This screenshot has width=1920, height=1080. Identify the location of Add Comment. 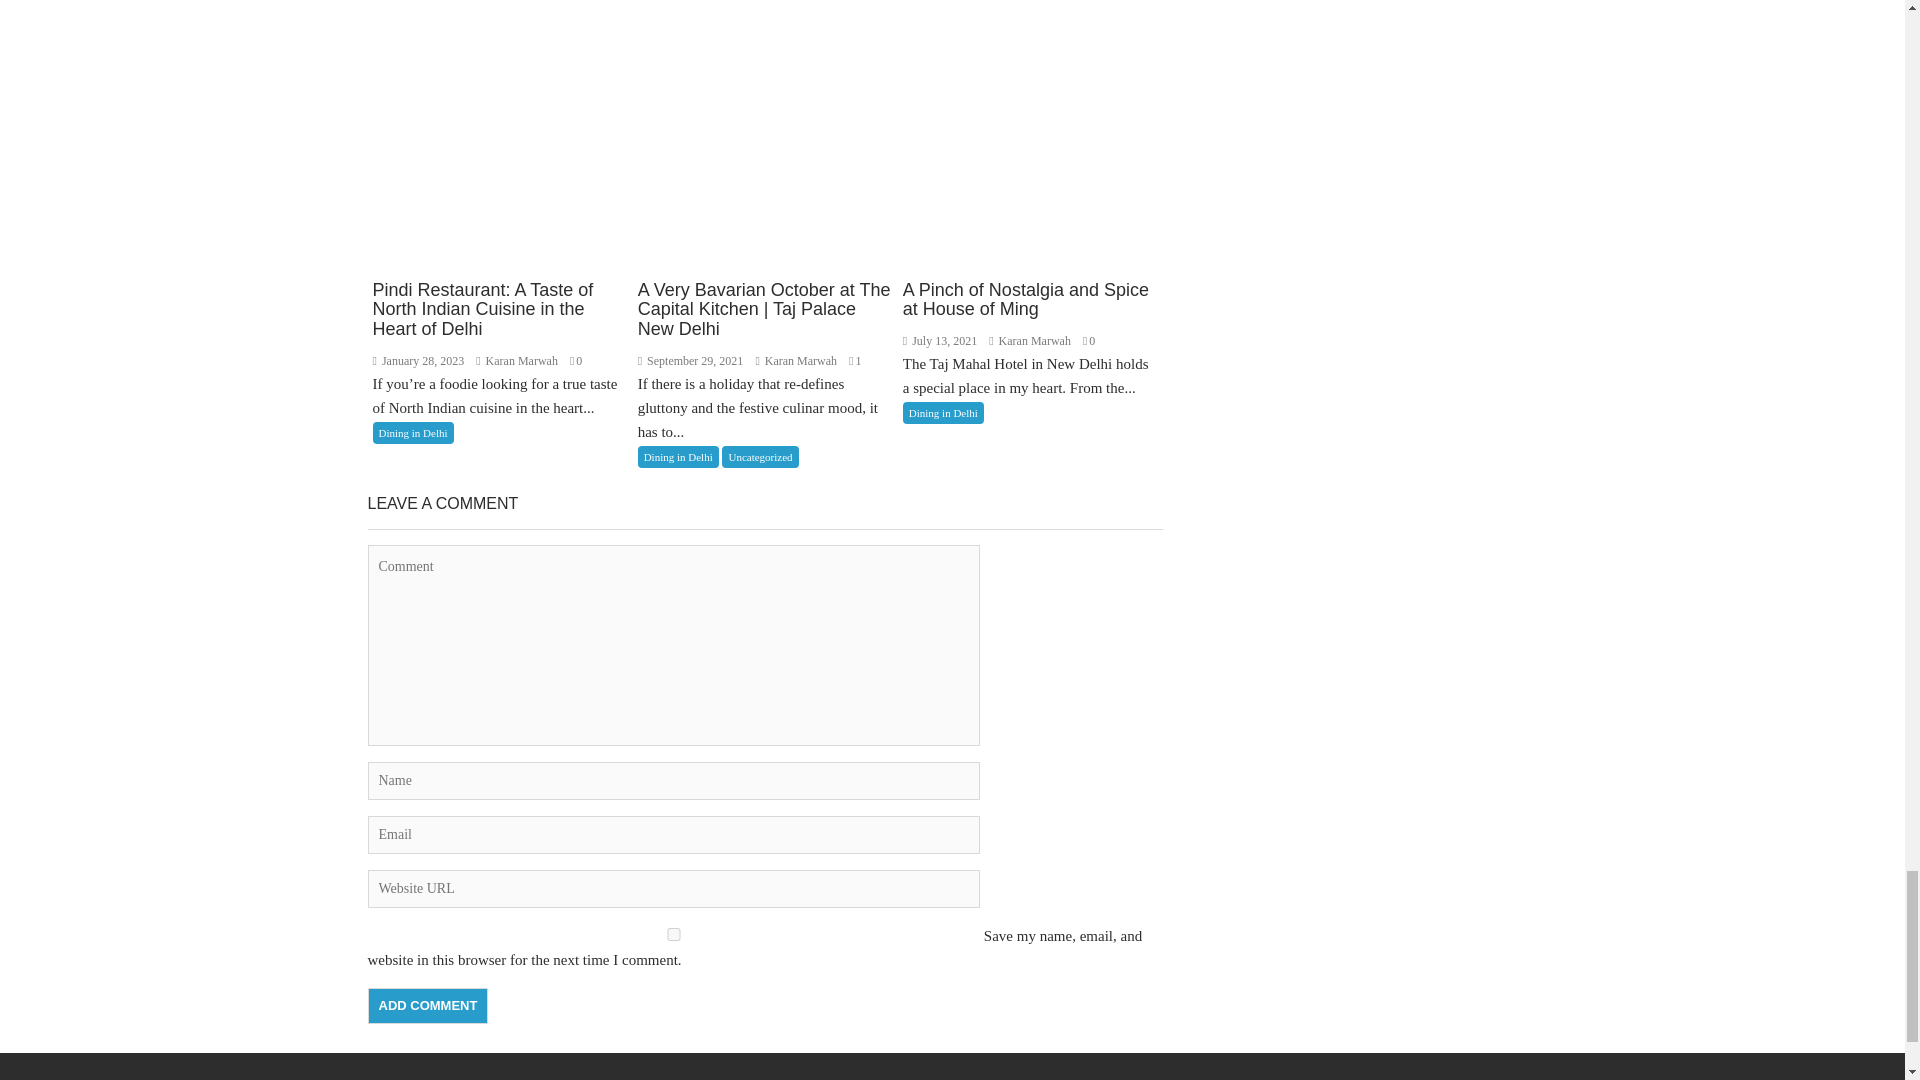
(428, 1006).